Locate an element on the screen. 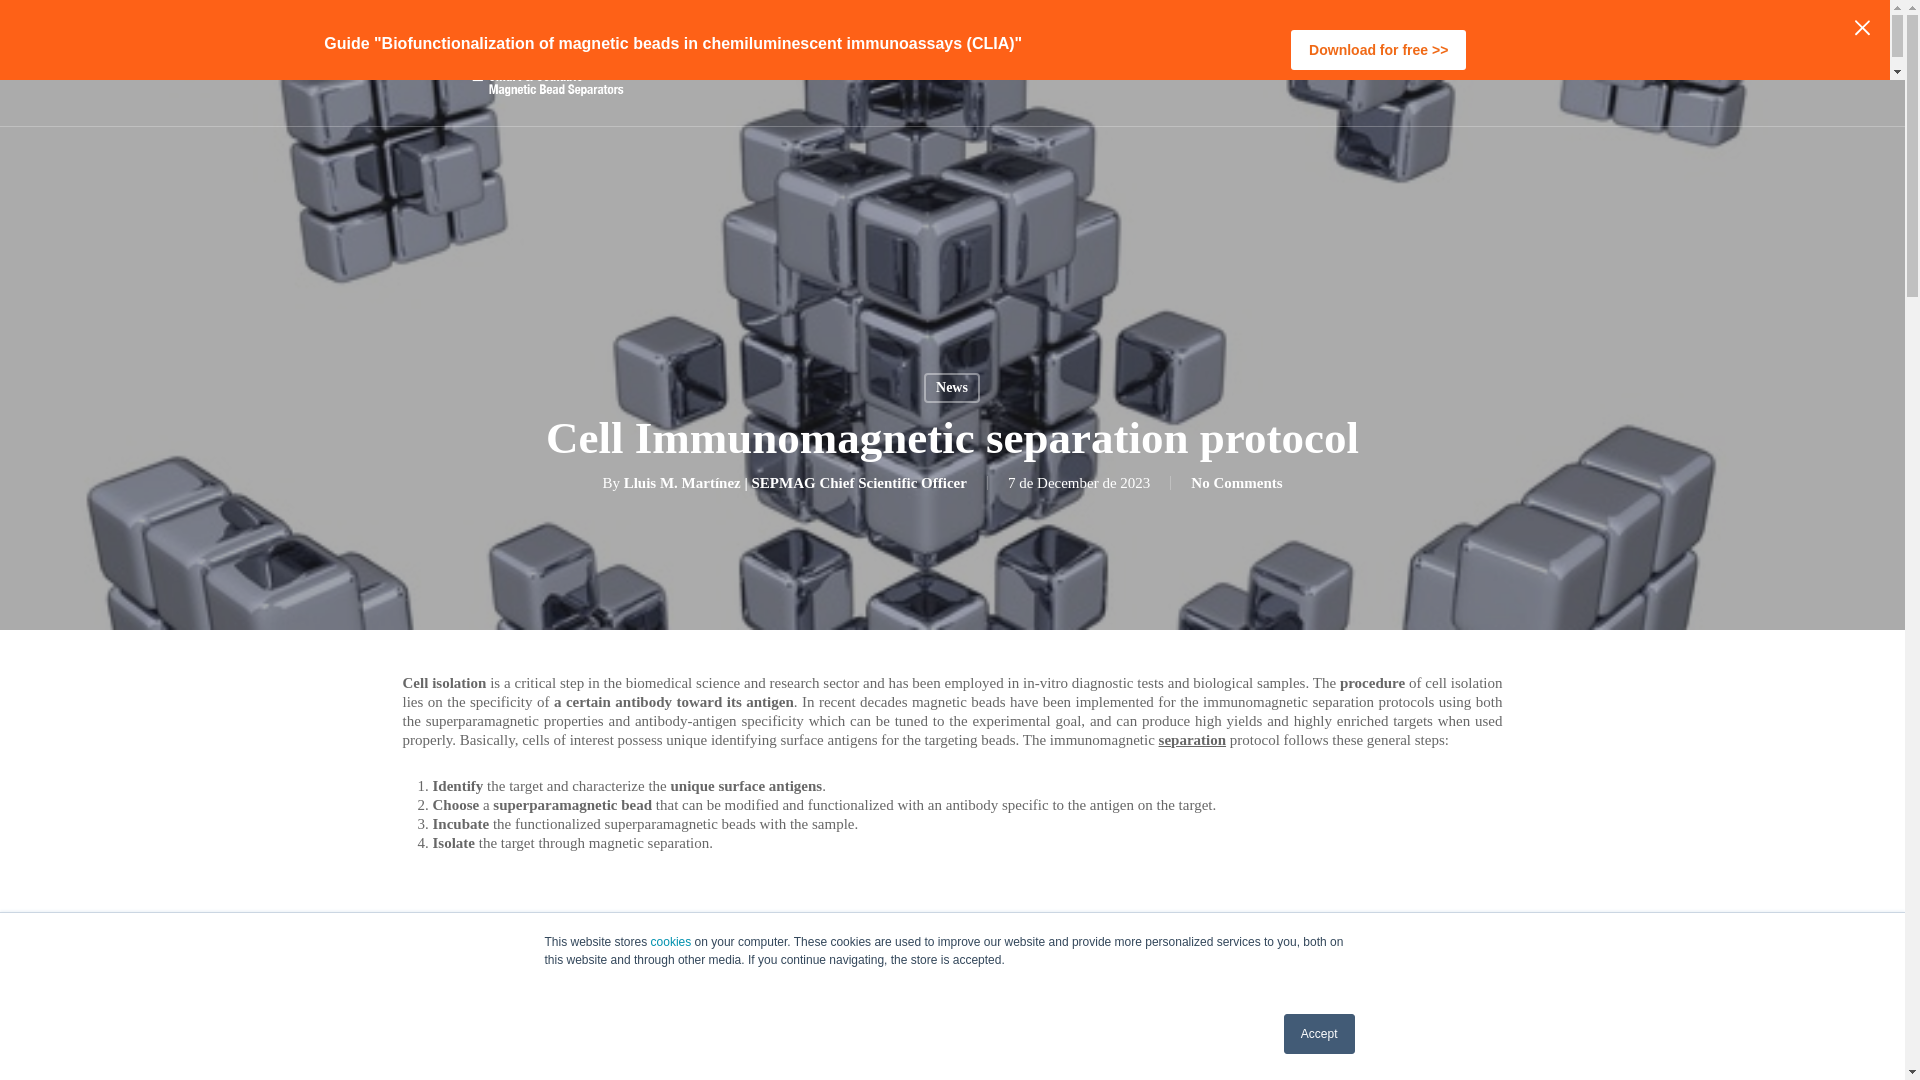  Popup CTA is located at coordinates (952, 40).